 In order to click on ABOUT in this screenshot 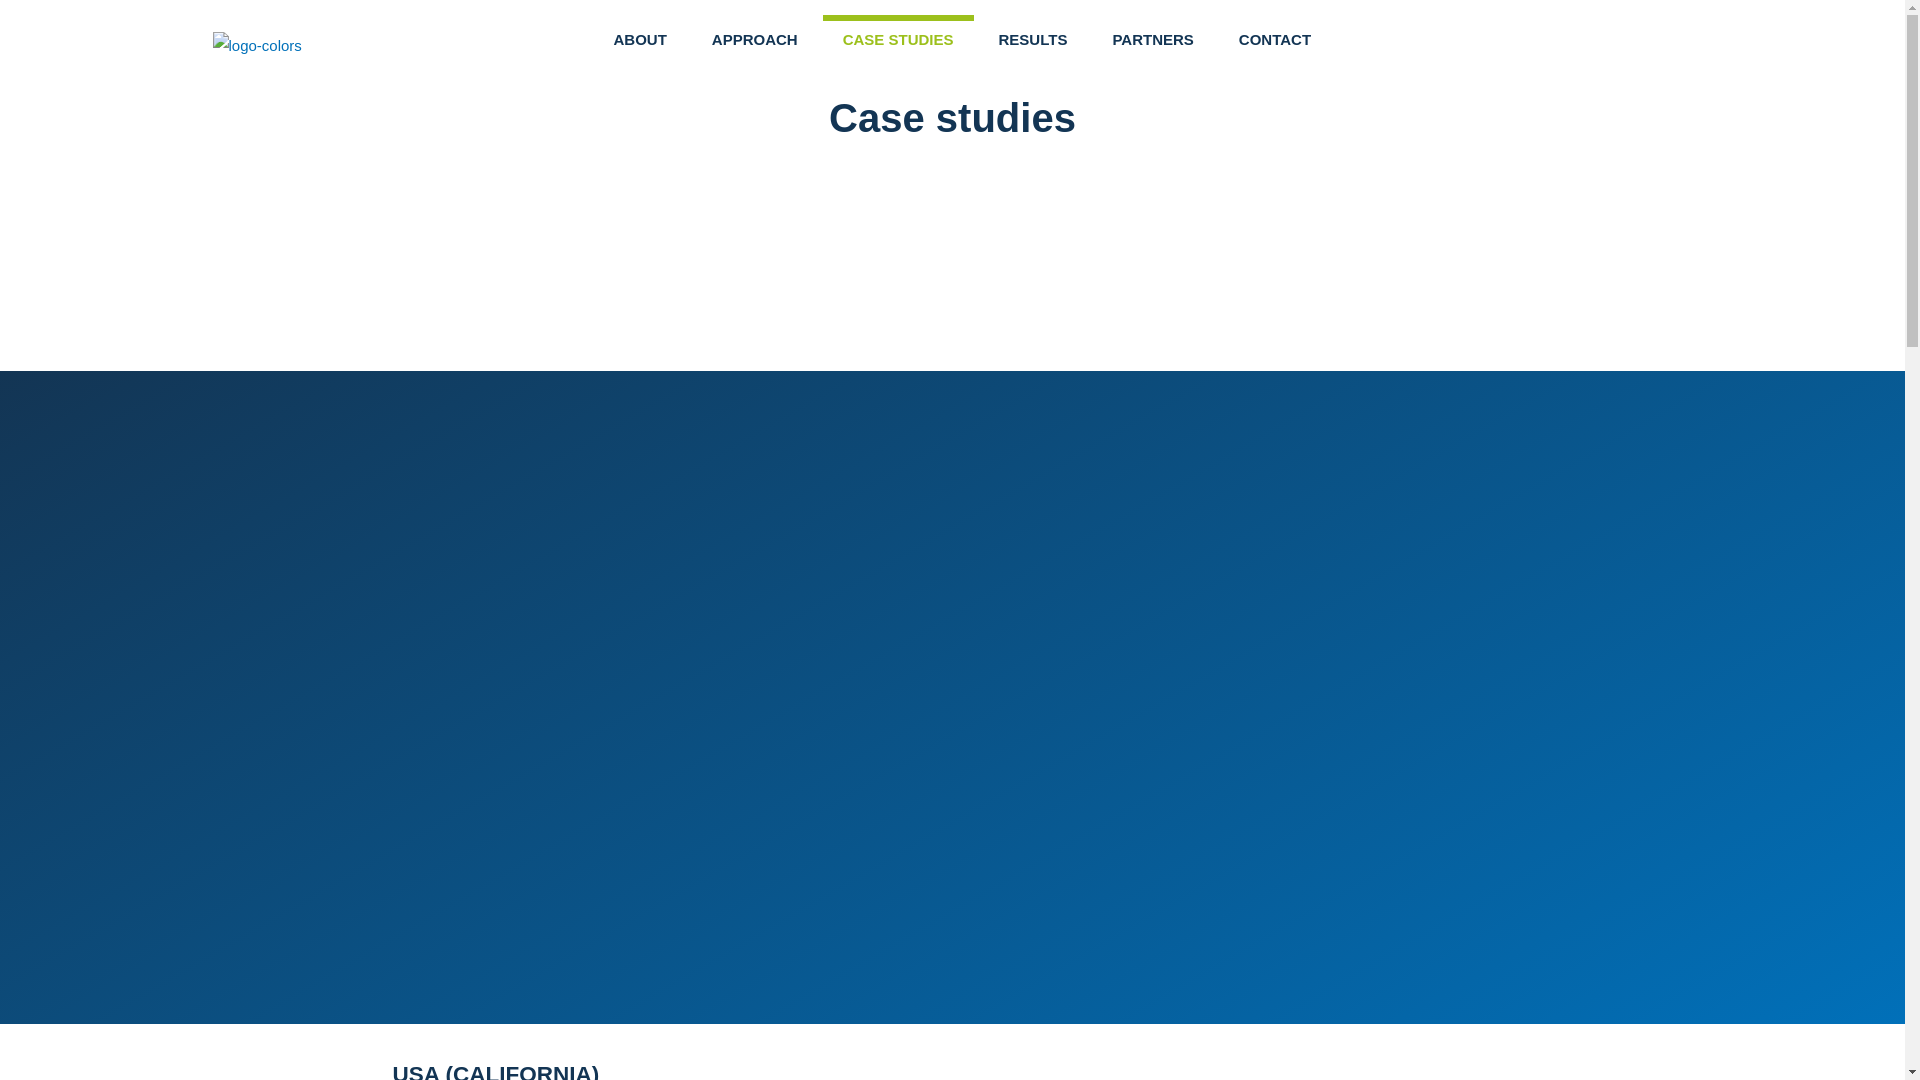, I will do `click(640, 40)`.